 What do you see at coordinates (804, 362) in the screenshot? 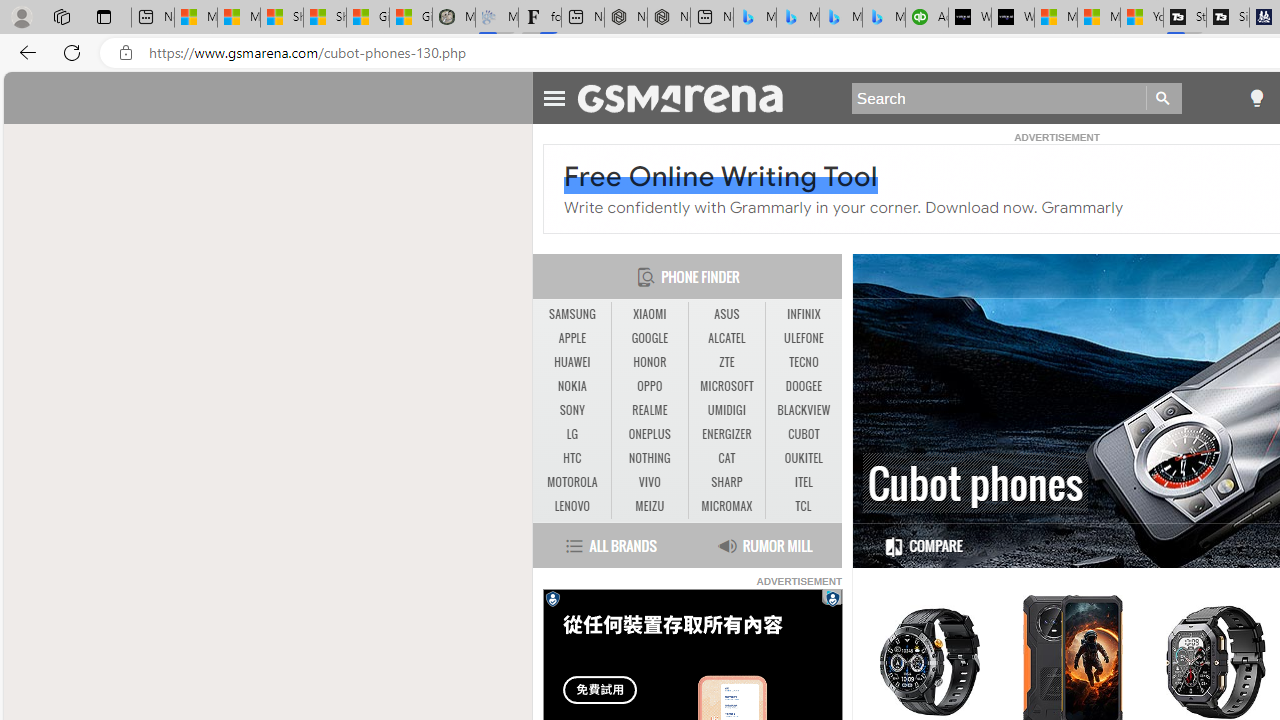
I see `TECNO` at bounding box center [804, 362].